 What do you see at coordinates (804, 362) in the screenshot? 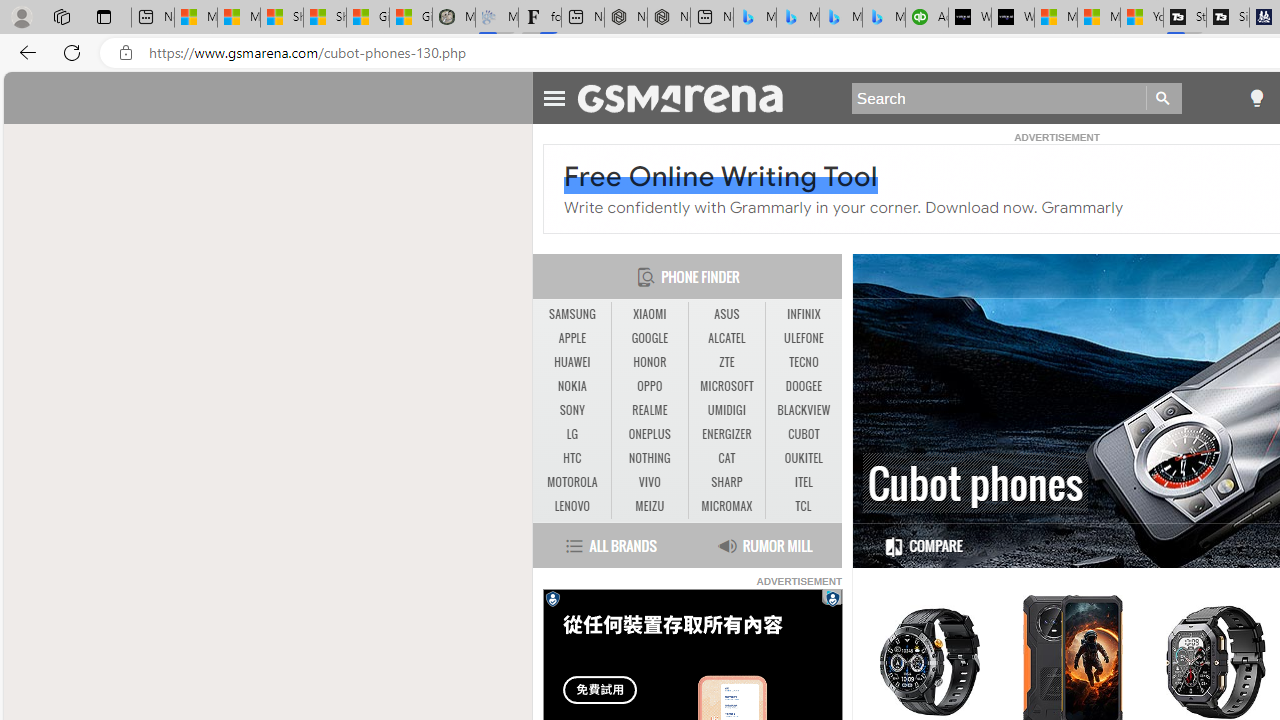
I see `TECNO` at bounding box center [804, 362].